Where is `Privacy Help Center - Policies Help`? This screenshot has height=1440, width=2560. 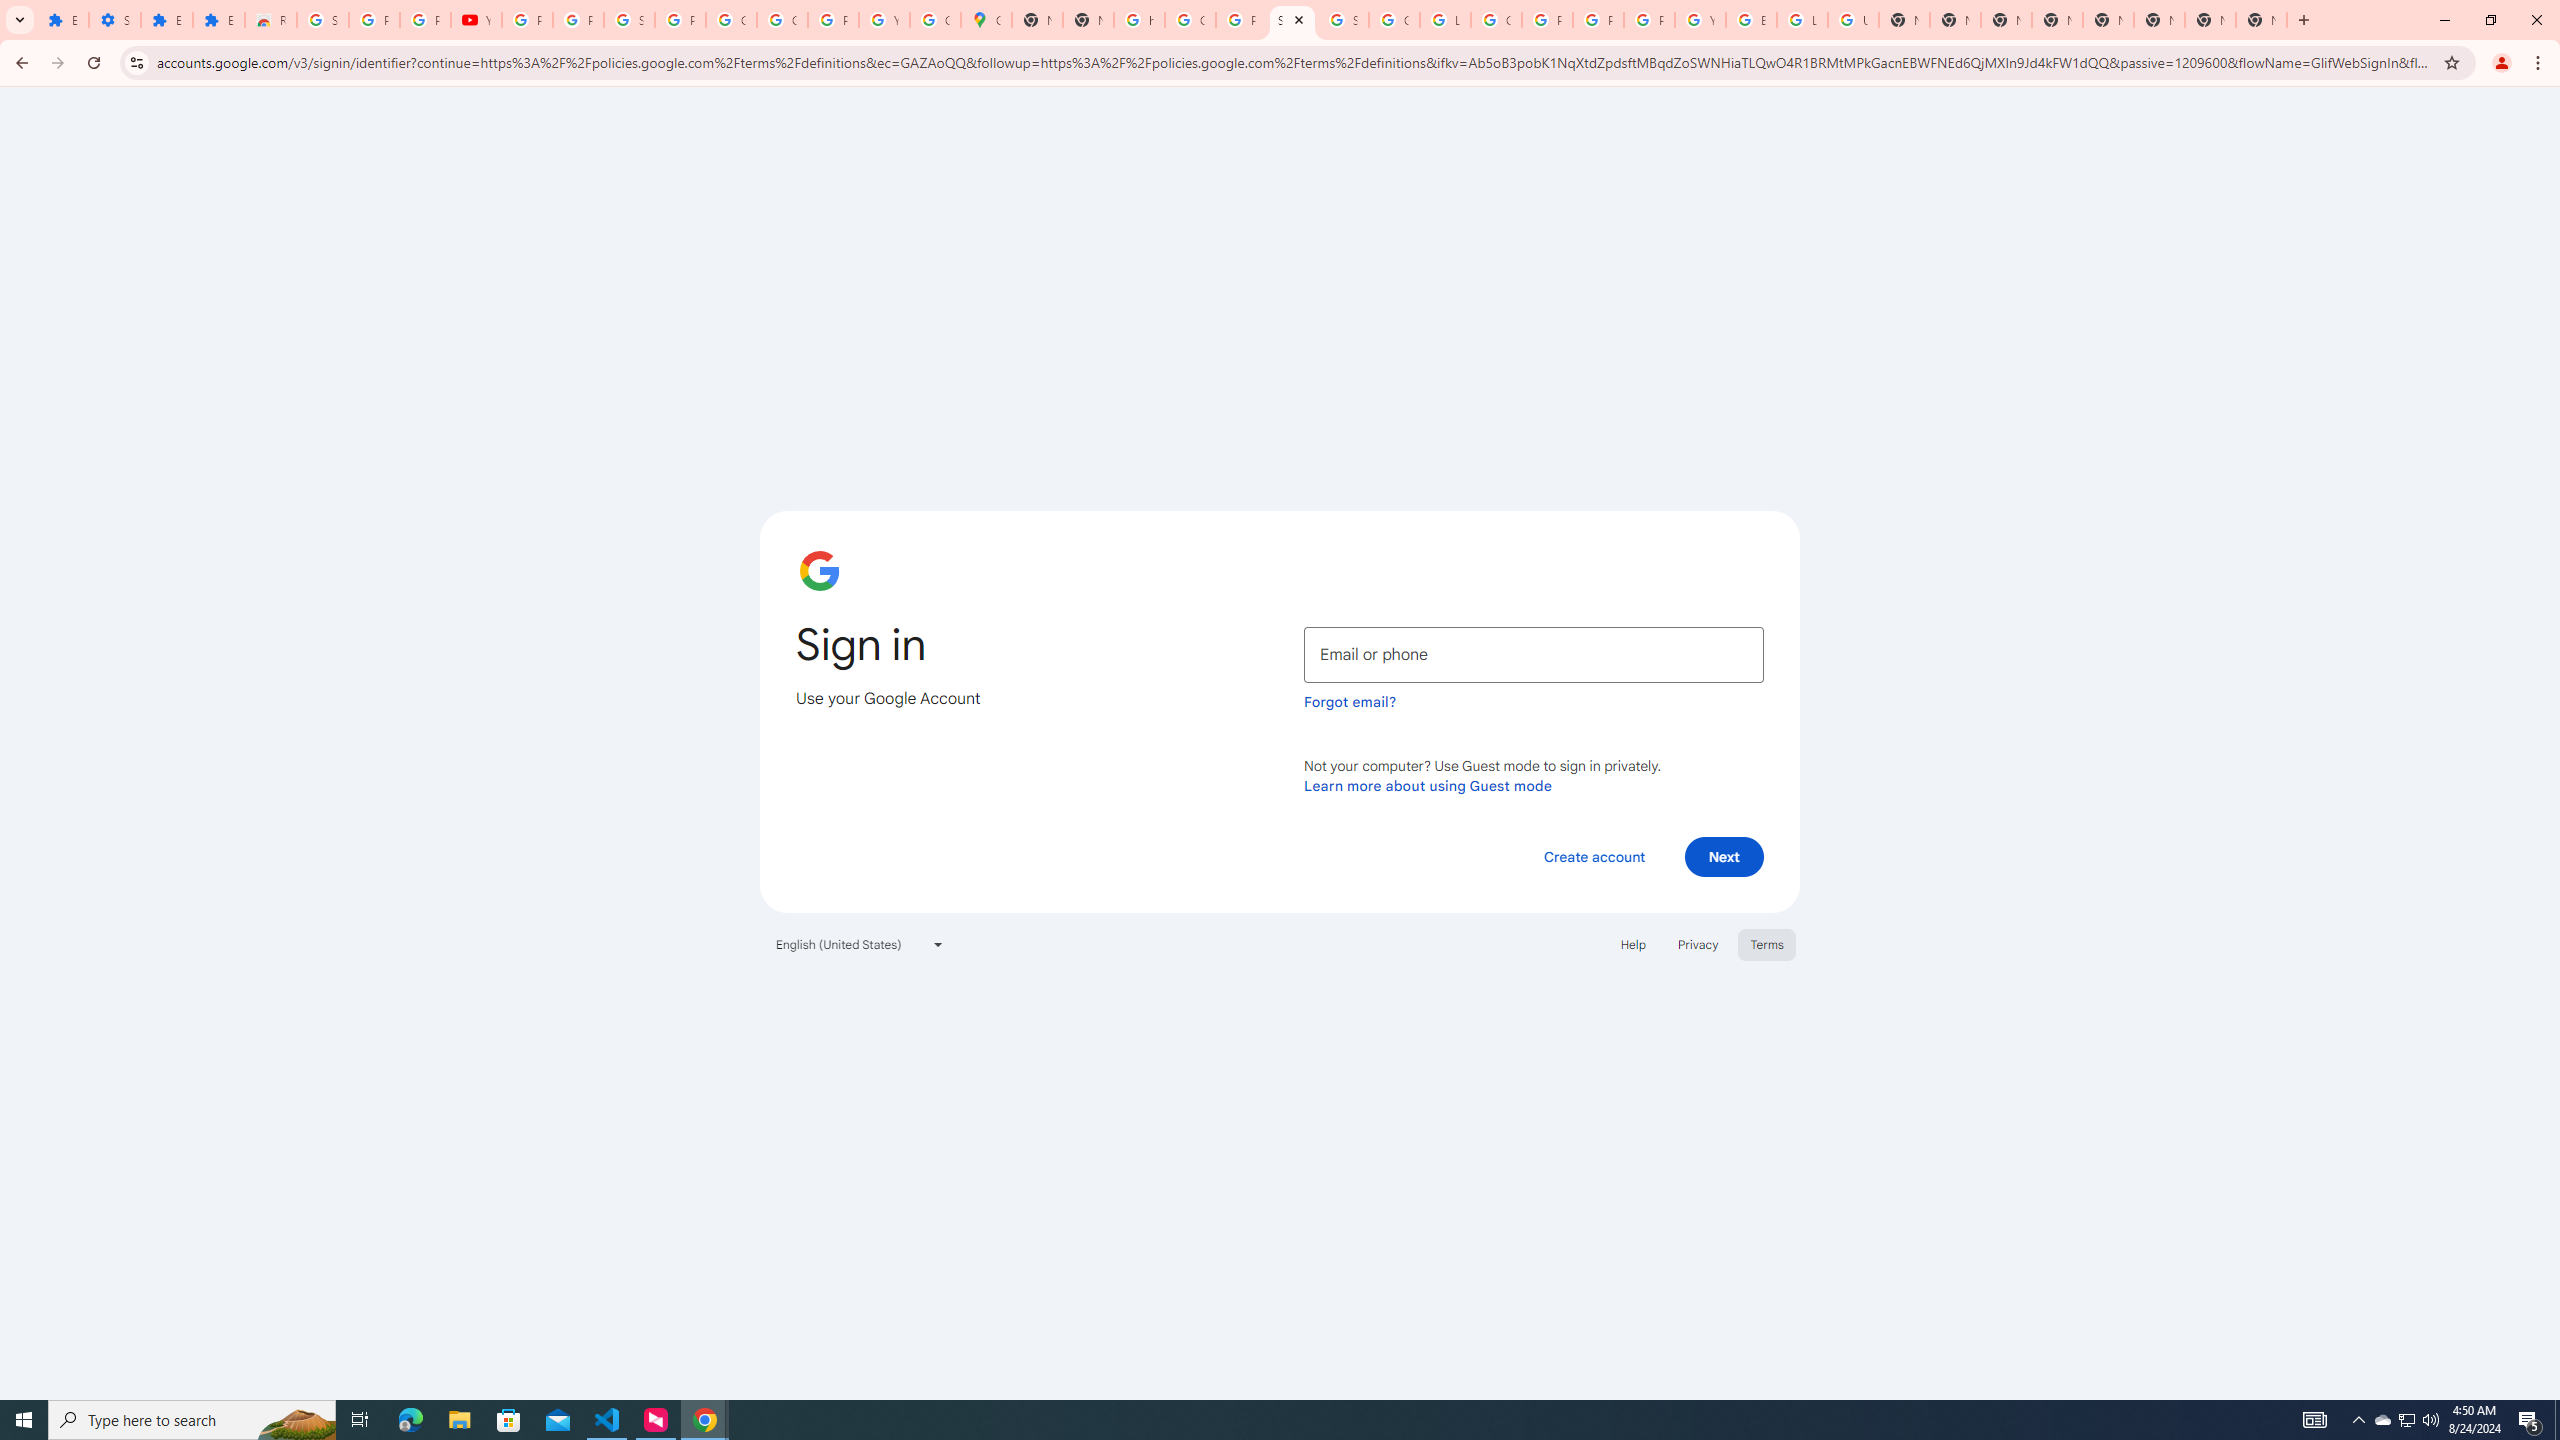
Privacy Help Center - Policies Help is located at coordinates (1598, 20).